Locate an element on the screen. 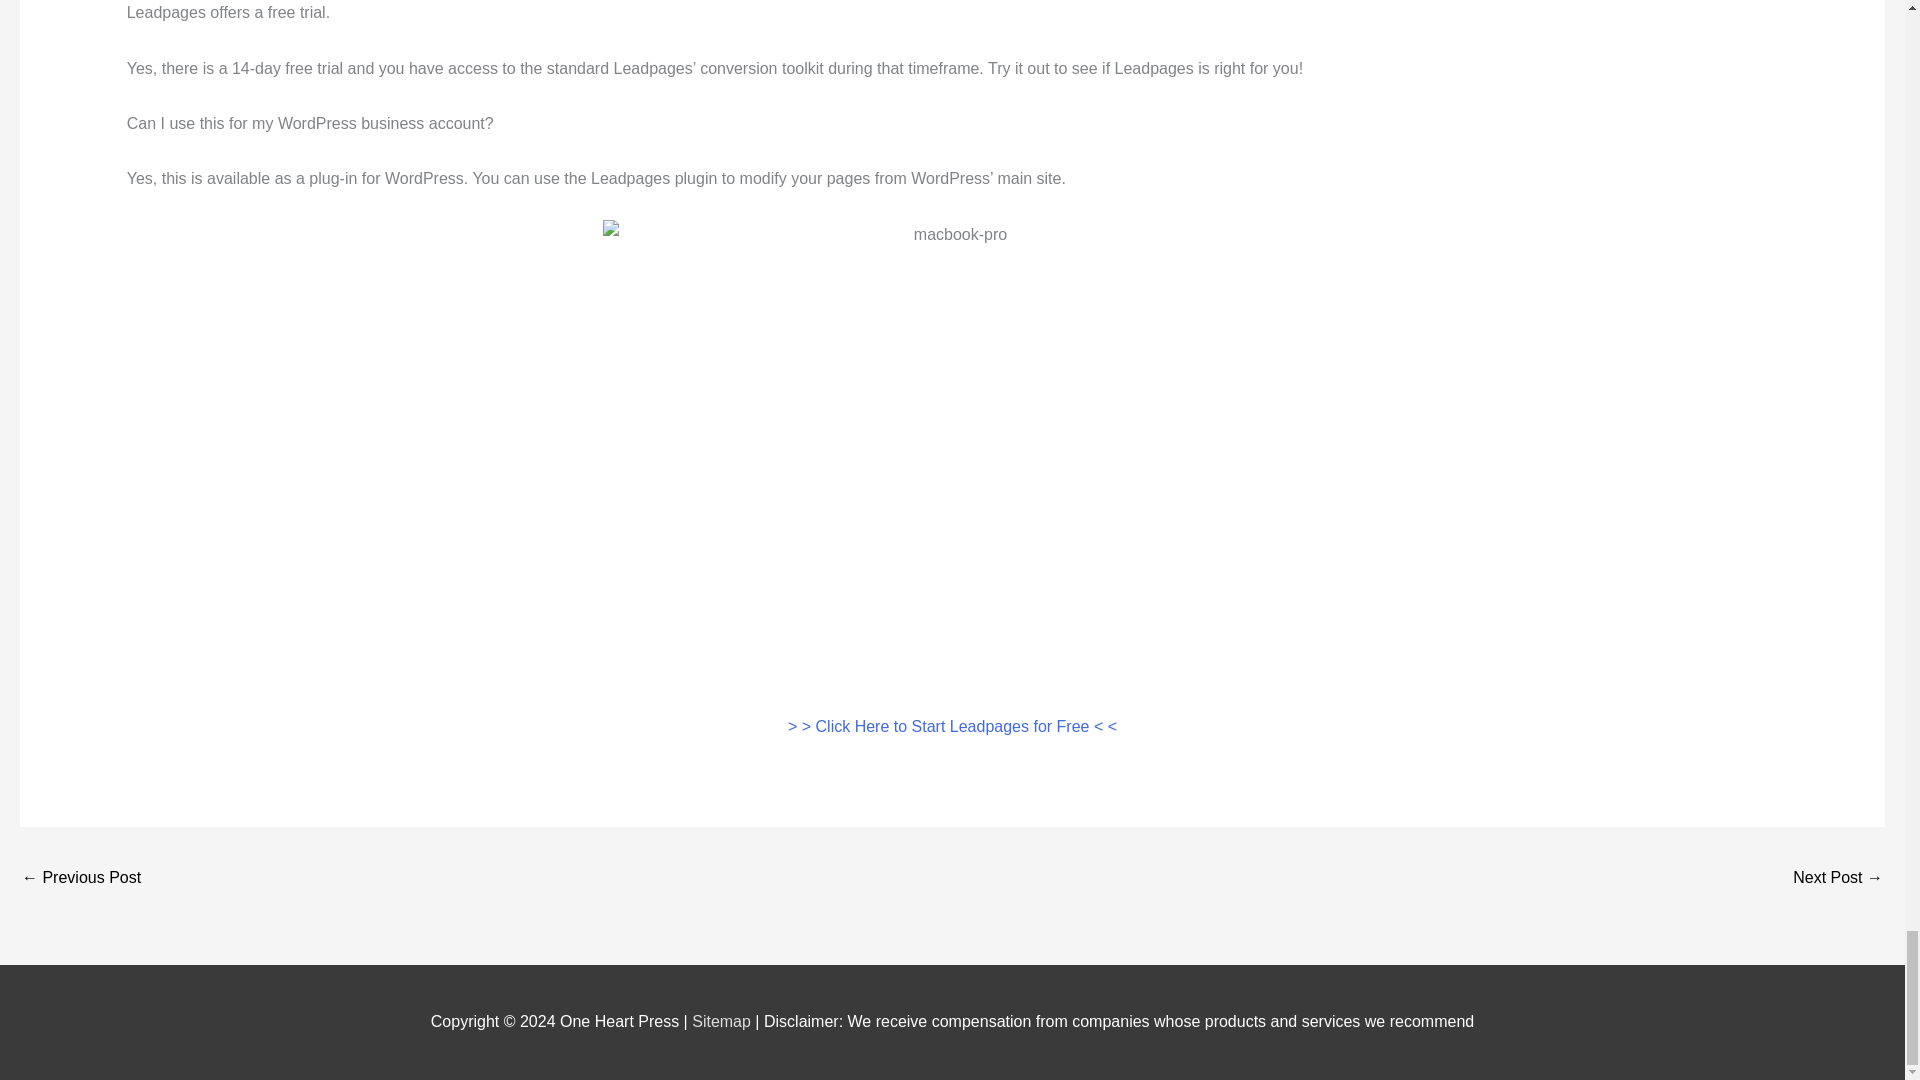 This screenshot has height=1080, width=1920. Ttps Orange Leadpages Unsubscribe is located at coordinates (80, 878).